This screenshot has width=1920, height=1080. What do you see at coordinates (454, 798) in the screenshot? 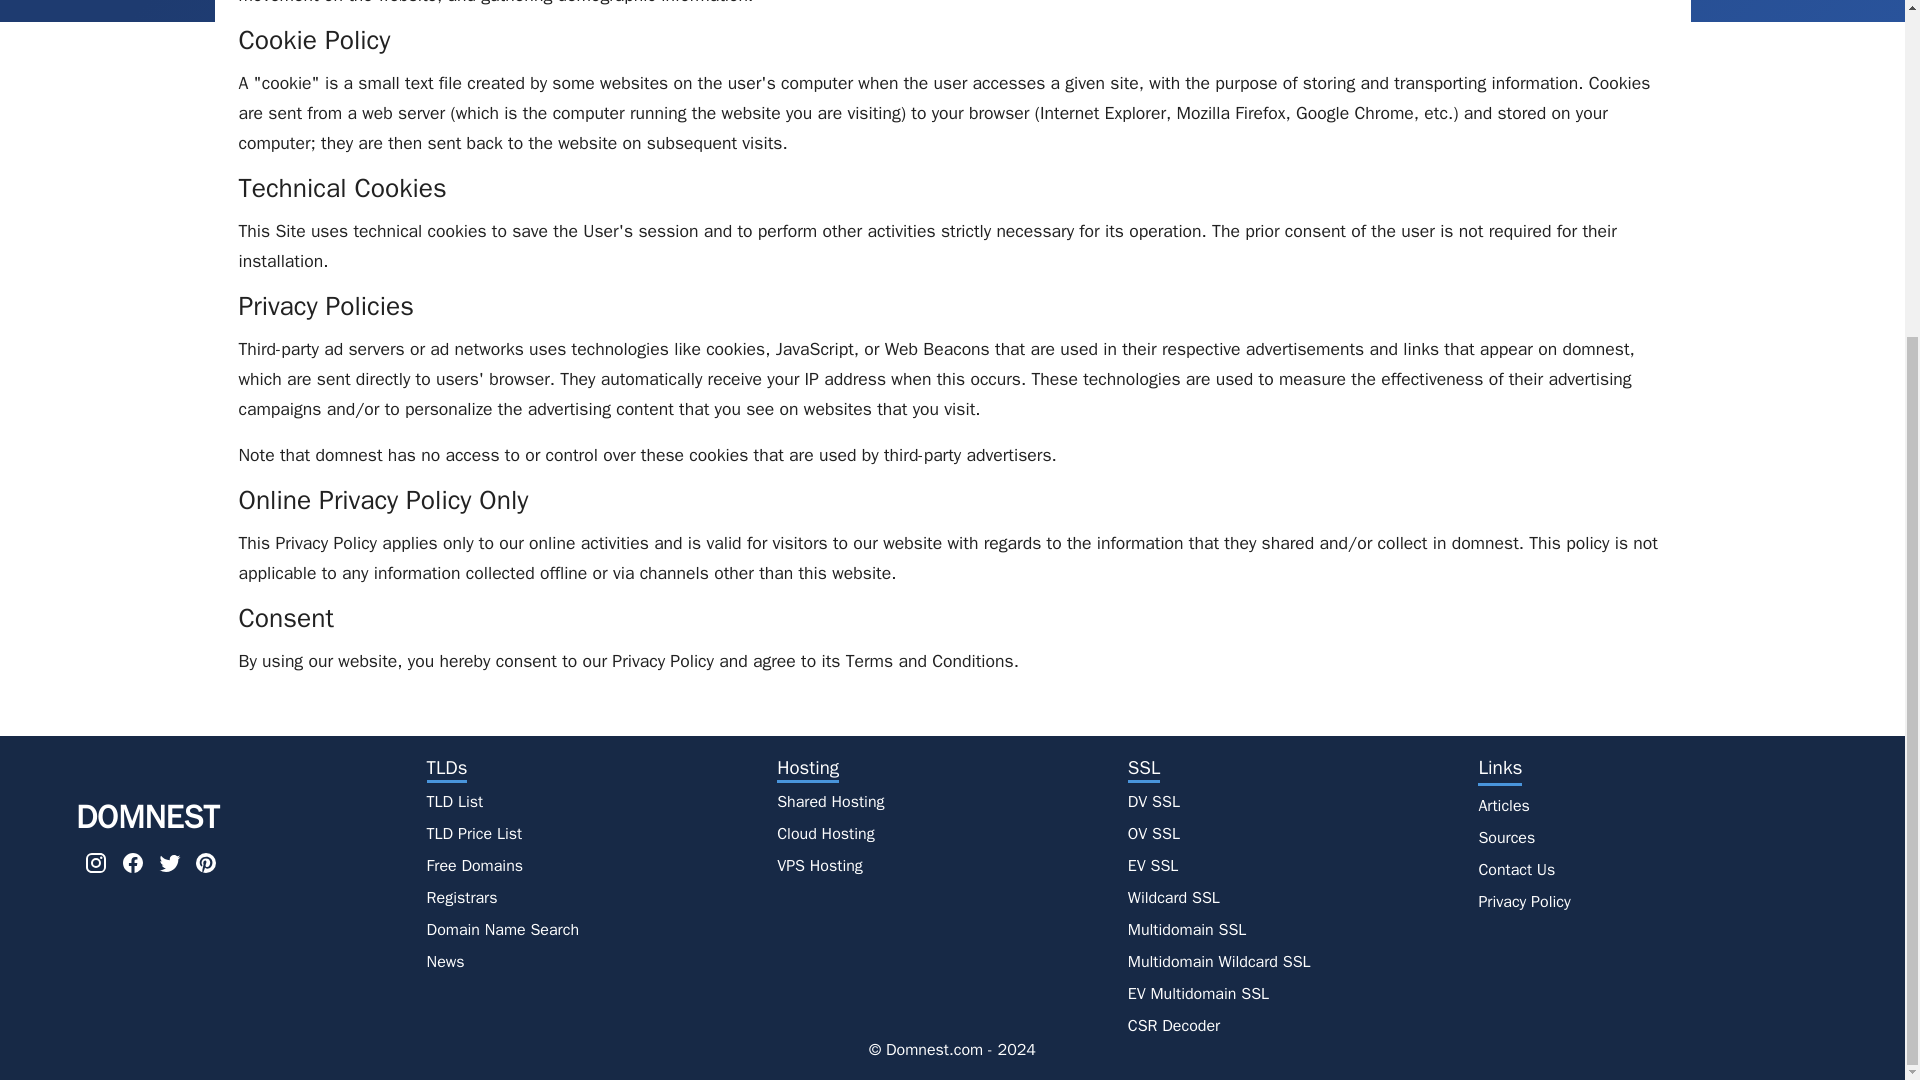
I see `TLD List` at bounding box center [454, 798].